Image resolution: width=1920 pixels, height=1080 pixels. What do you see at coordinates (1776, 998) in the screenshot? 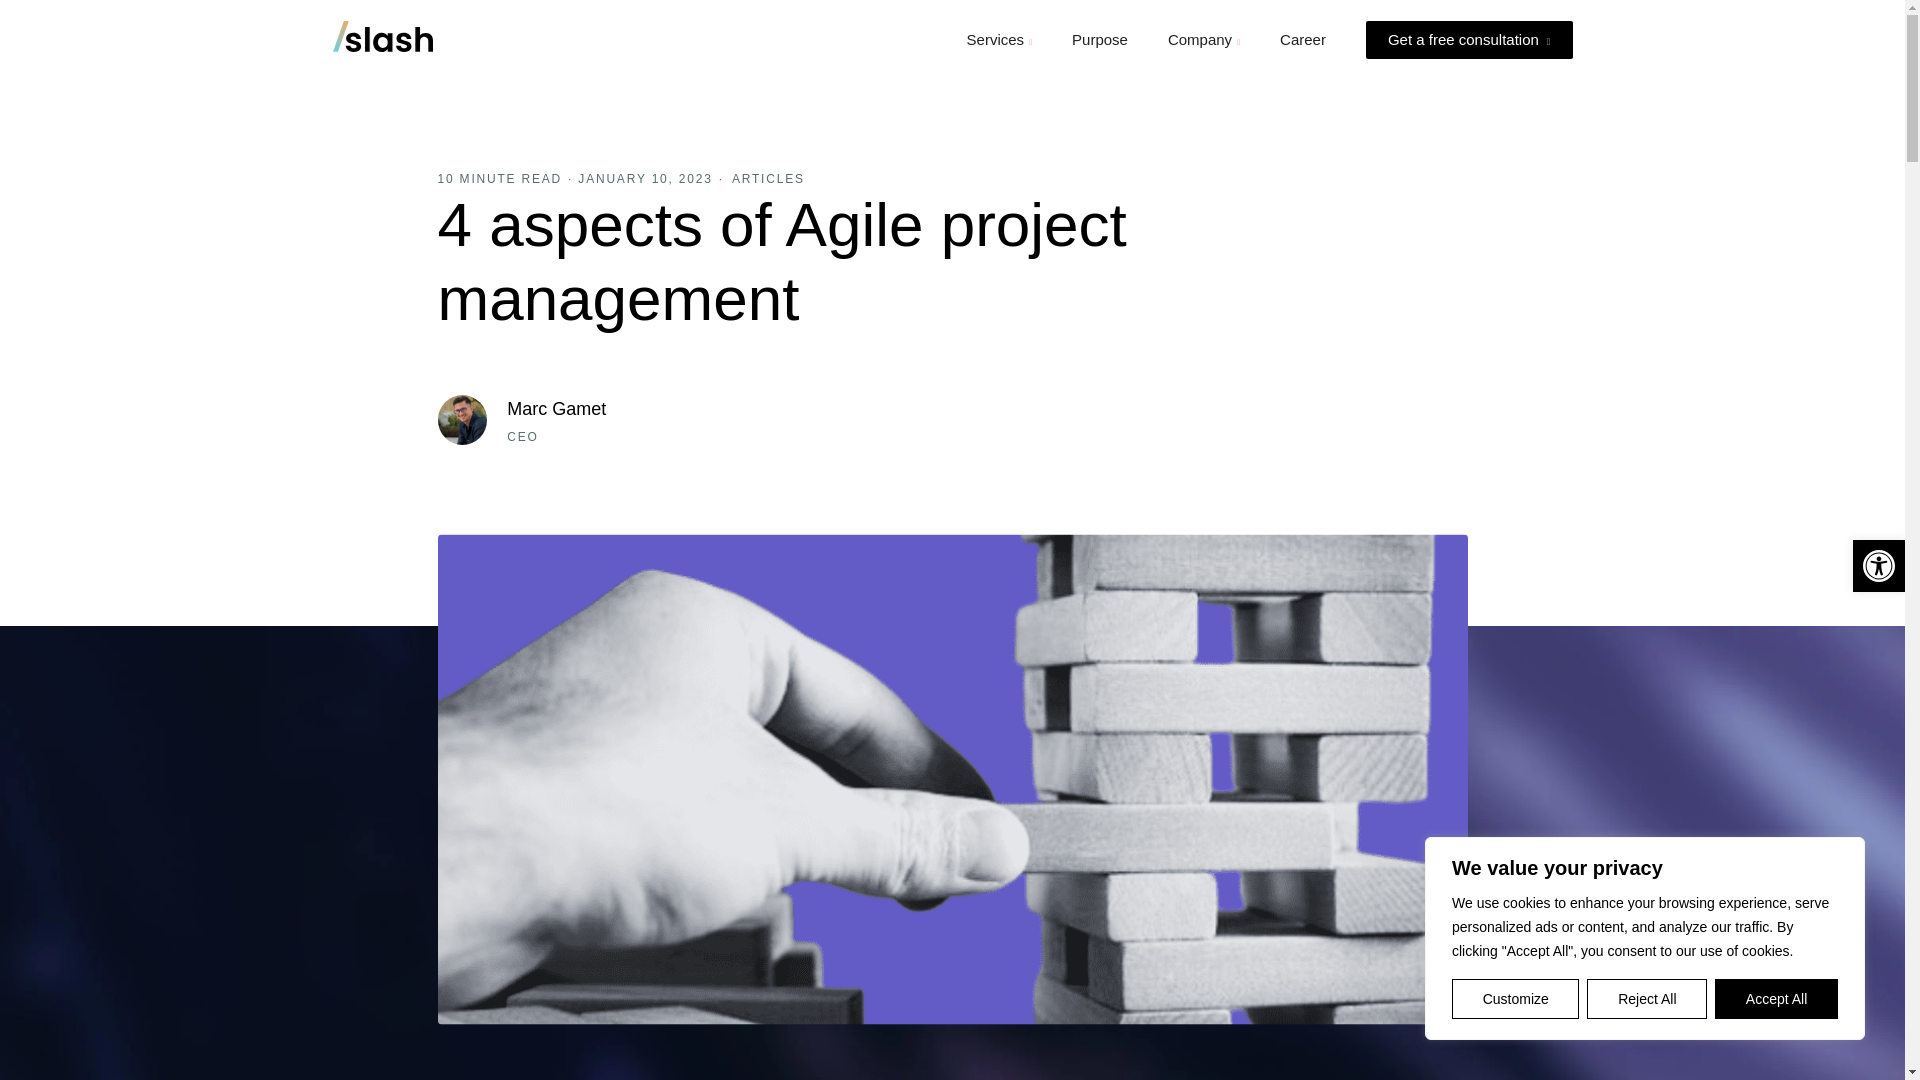
I see `Accept All` at bounding box center [1776, 998].